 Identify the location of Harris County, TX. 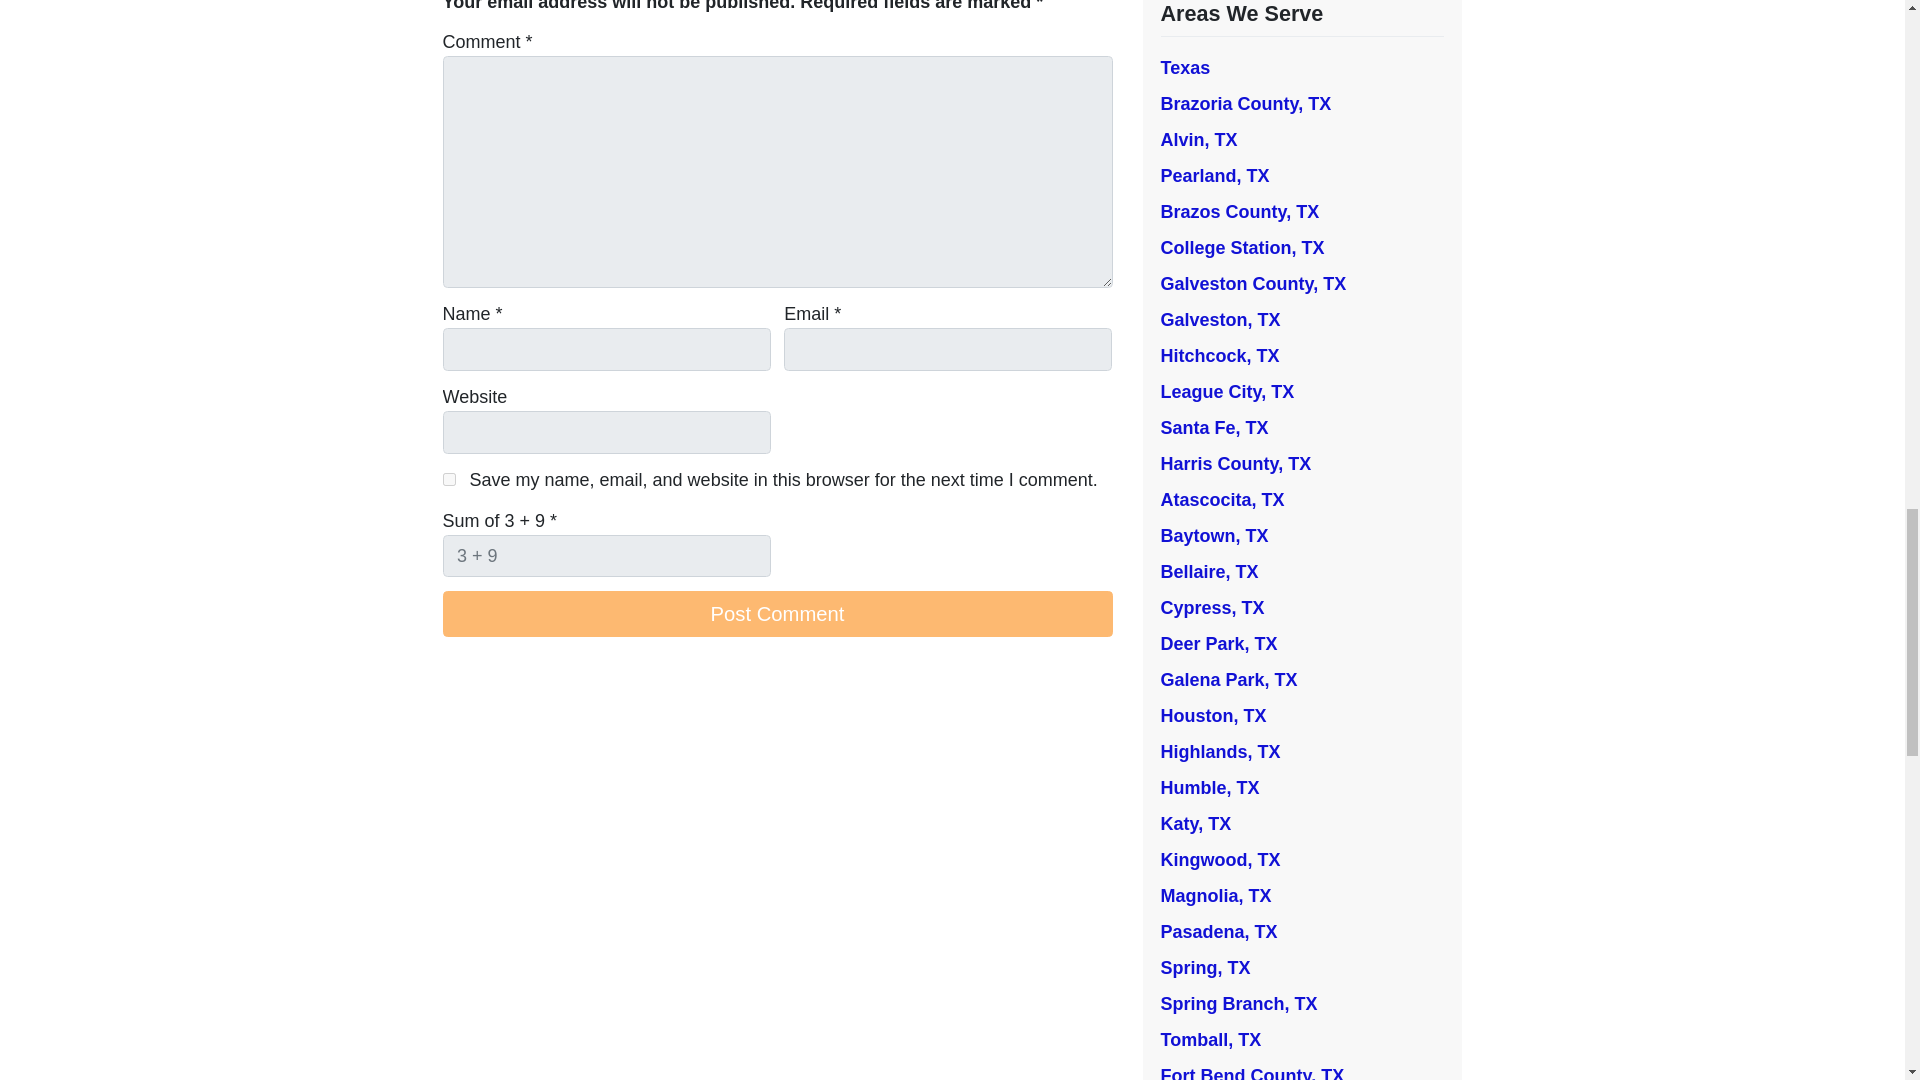
(1235, 464).